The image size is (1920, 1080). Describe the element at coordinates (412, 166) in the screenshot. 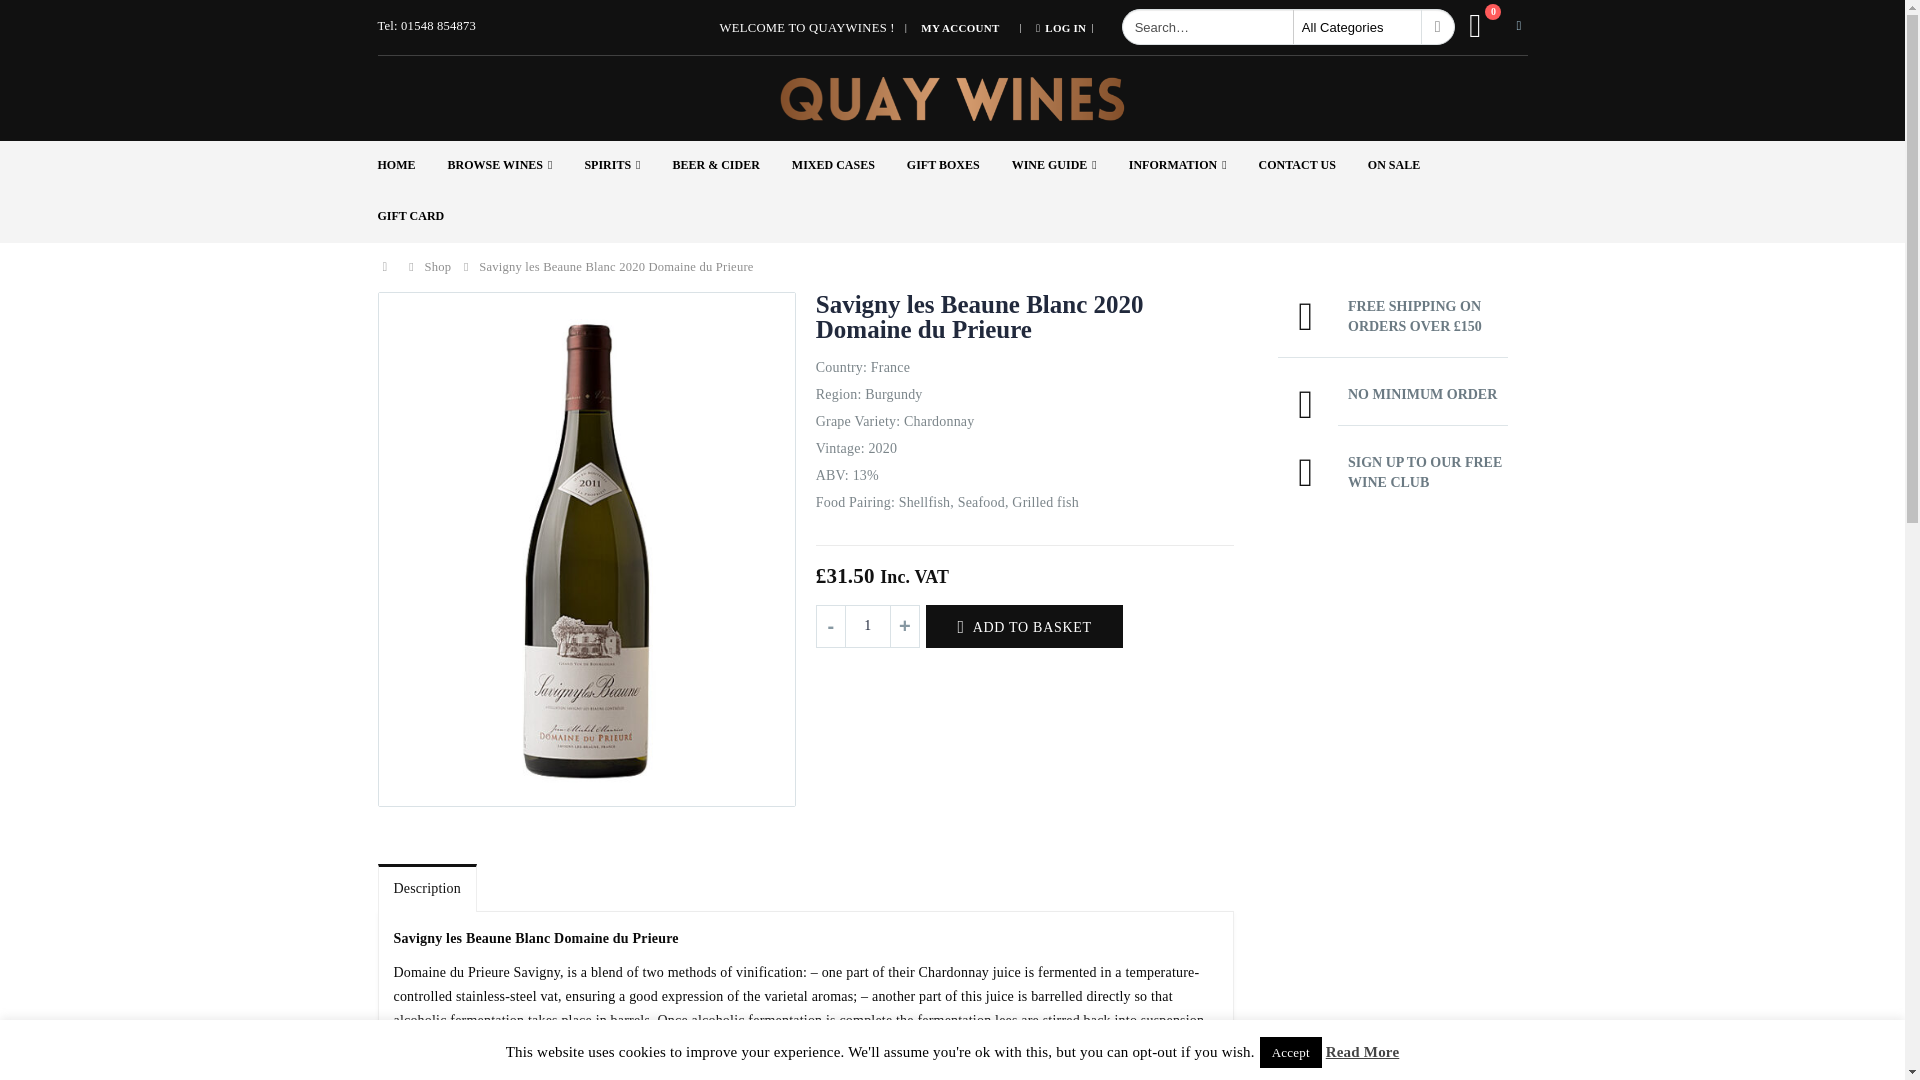

I see `HOME` at that location.